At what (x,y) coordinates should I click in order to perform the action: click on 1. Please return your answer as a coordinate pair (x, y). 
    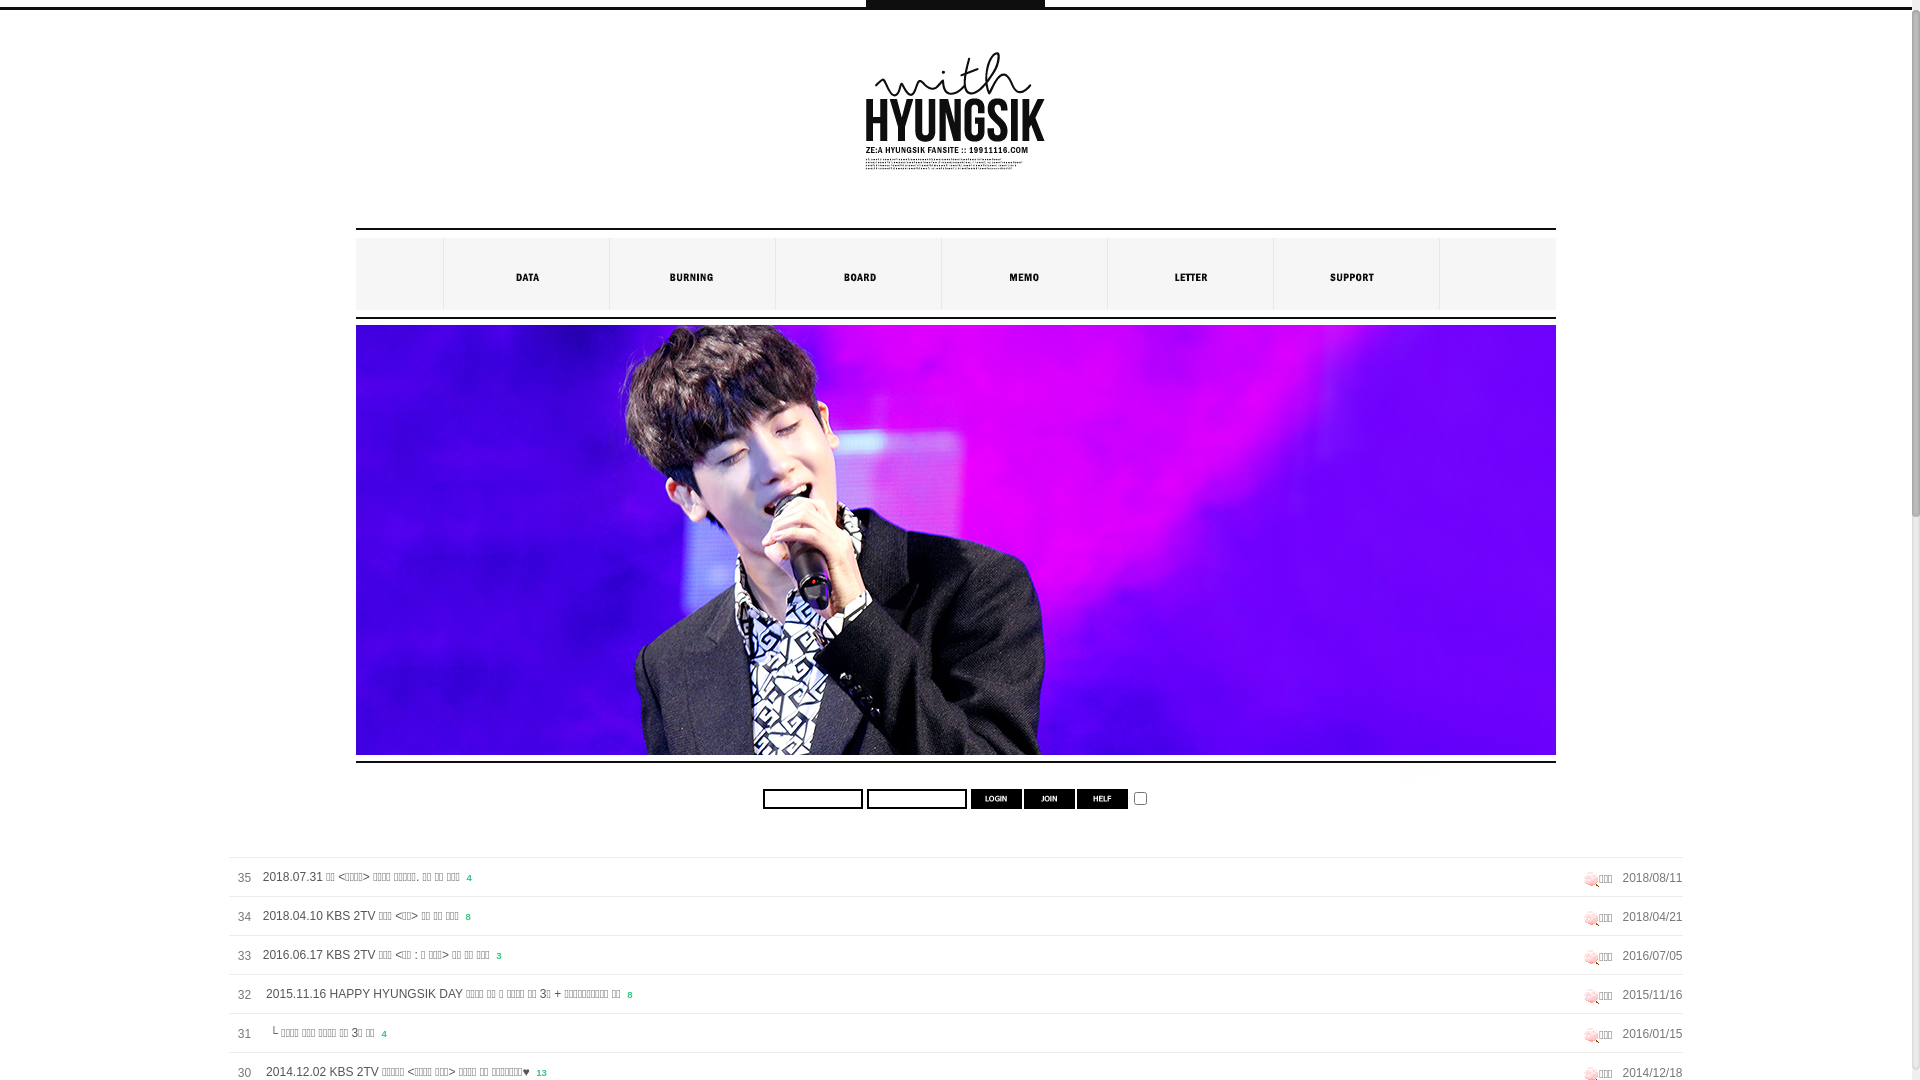
    Looking at the image, I should click on (1140, 798).